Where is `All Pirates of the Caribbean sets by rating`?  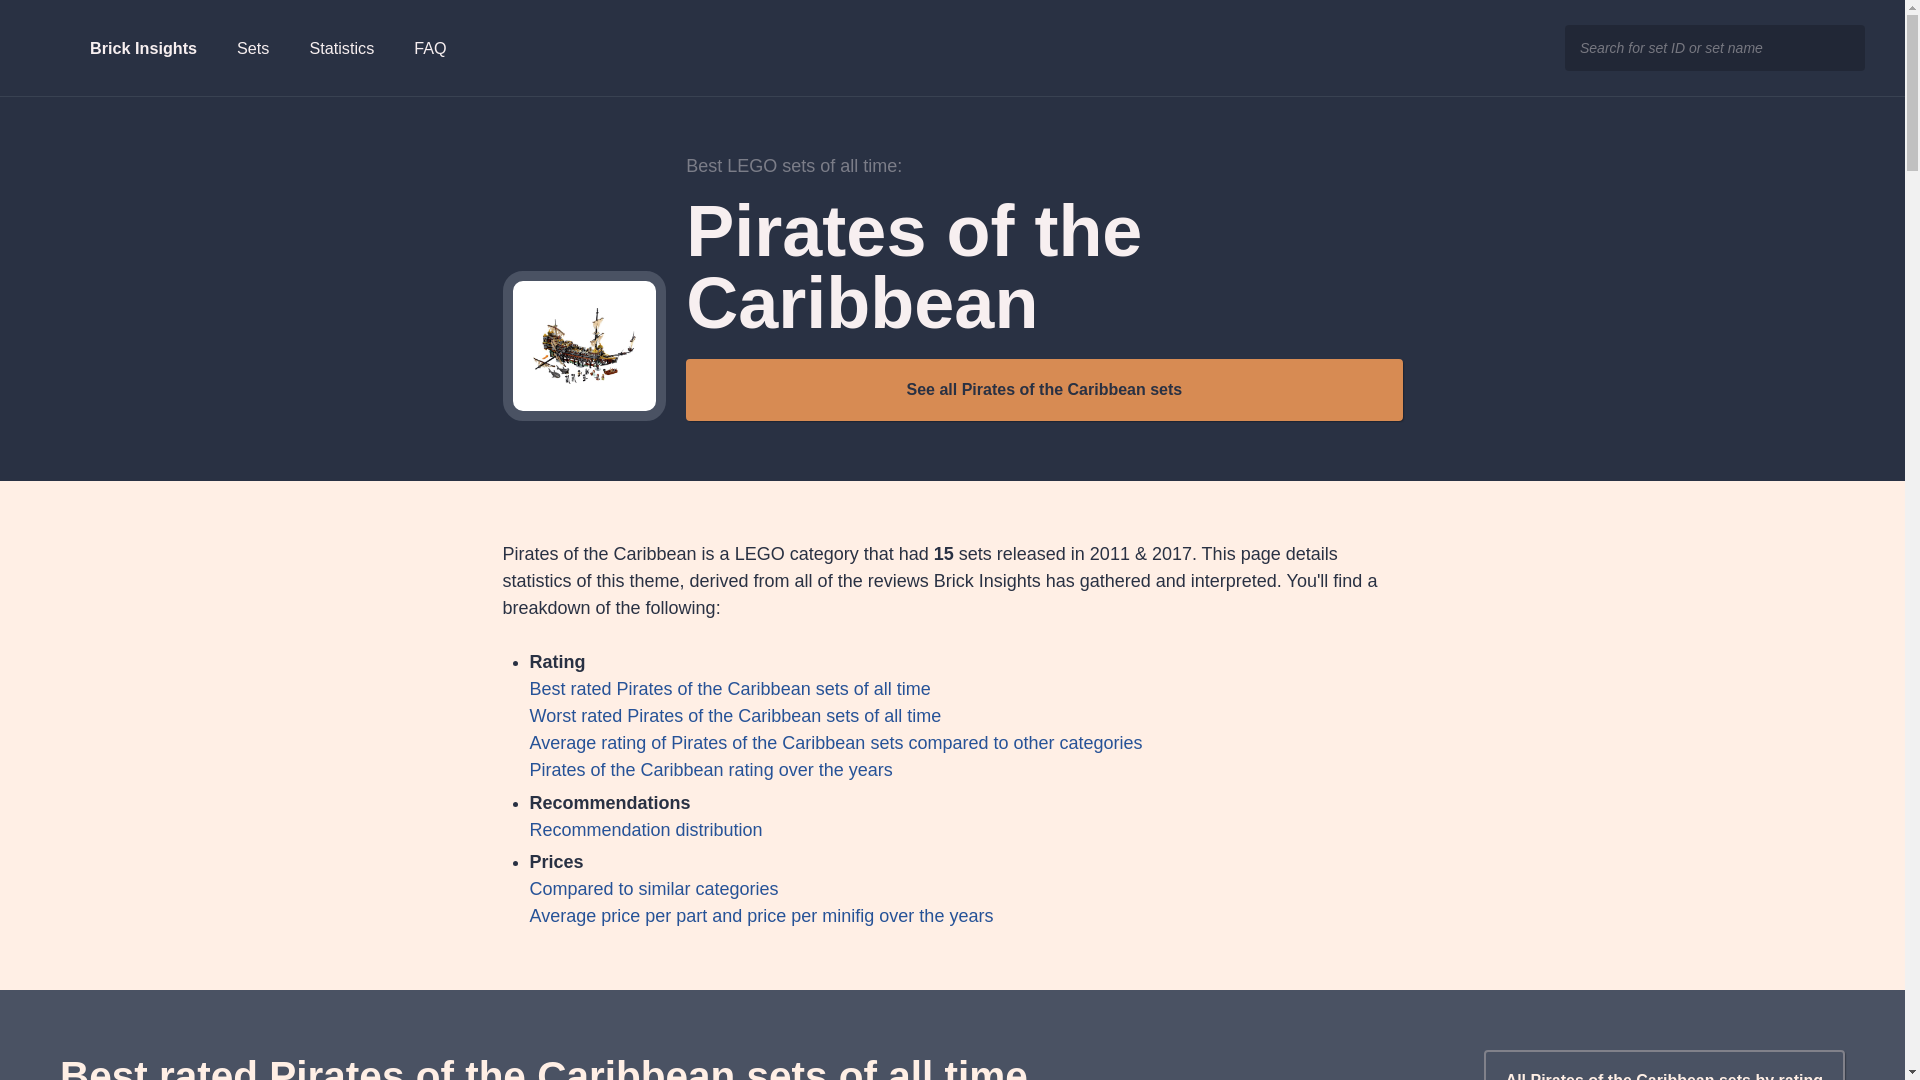 All Pirates of the Caribbean sets by rating is located at coordinates (1664, 1064).